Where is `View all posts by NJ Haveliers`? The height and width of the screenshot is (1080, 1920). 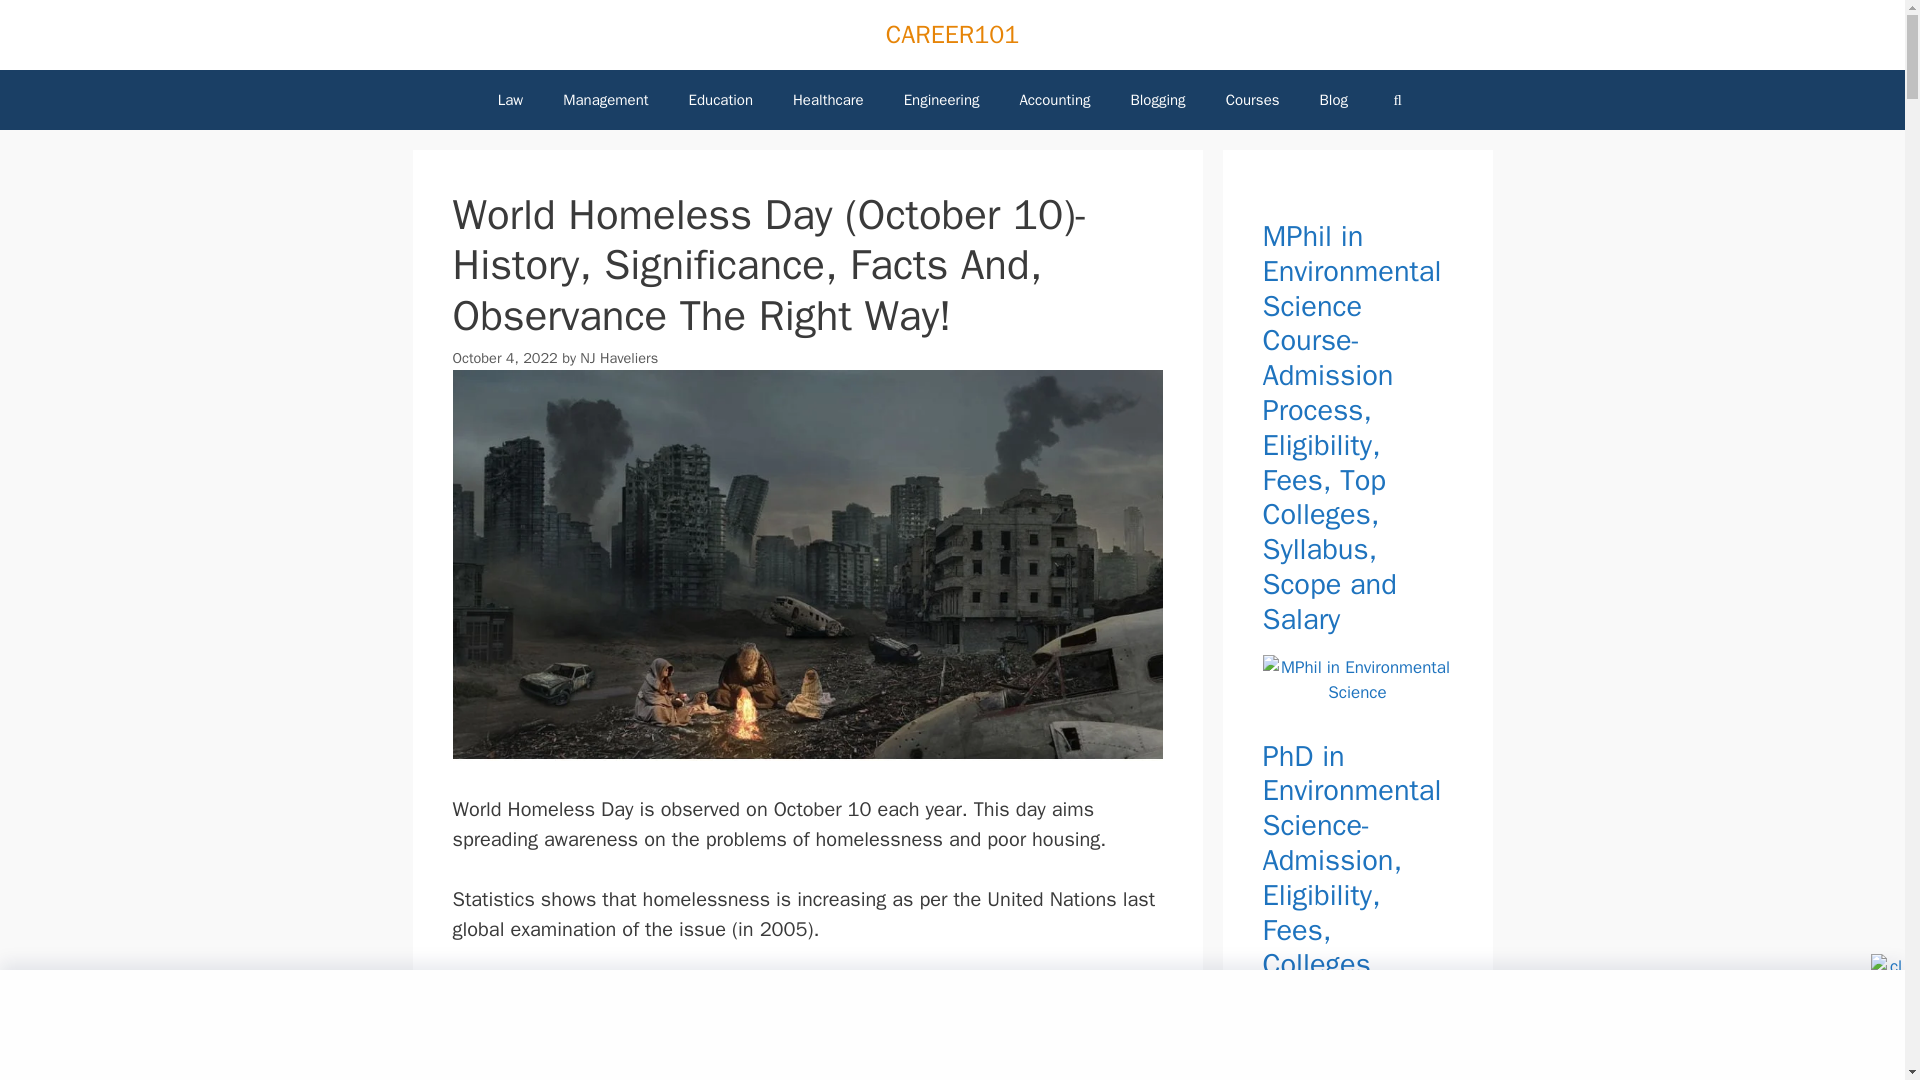 View all posts by NJ Haveliers is located at coordinates (618, 358).